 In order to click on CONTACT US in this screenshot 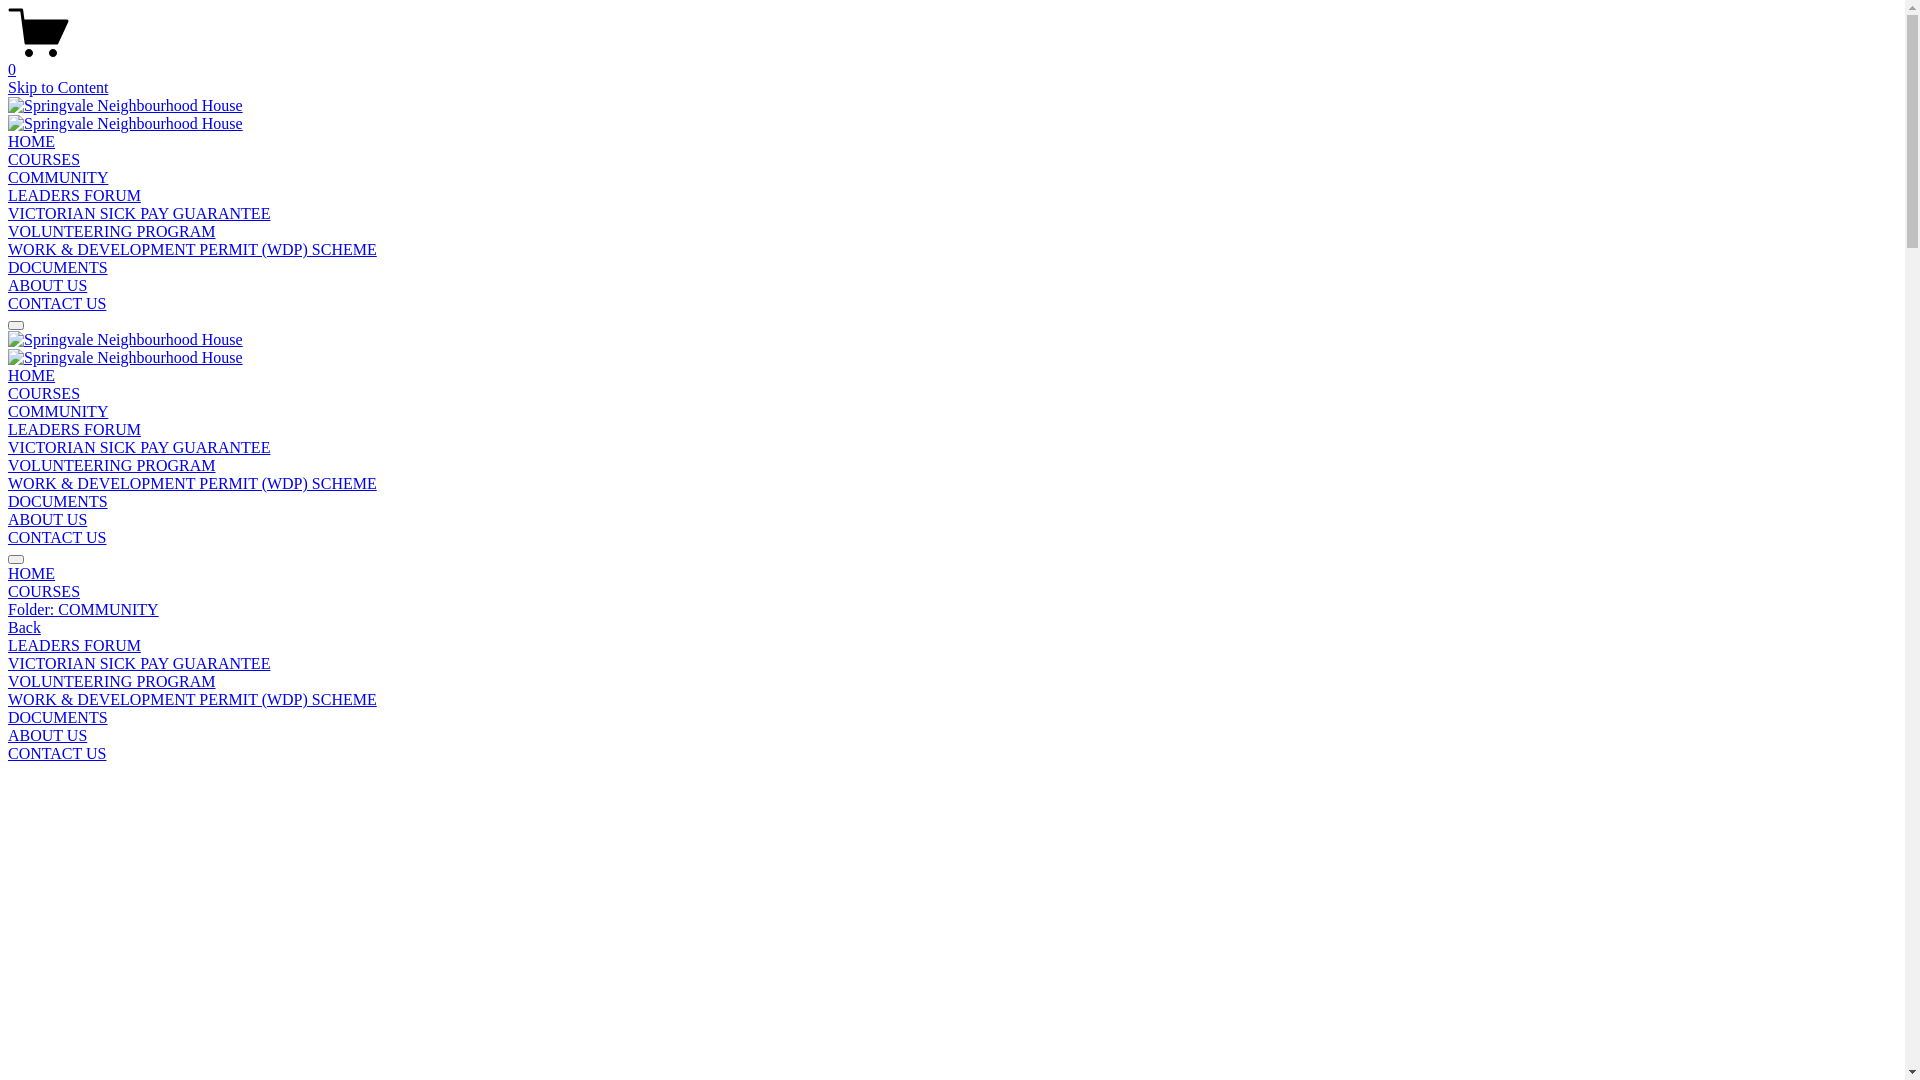, I will do `click(57, 303)`.